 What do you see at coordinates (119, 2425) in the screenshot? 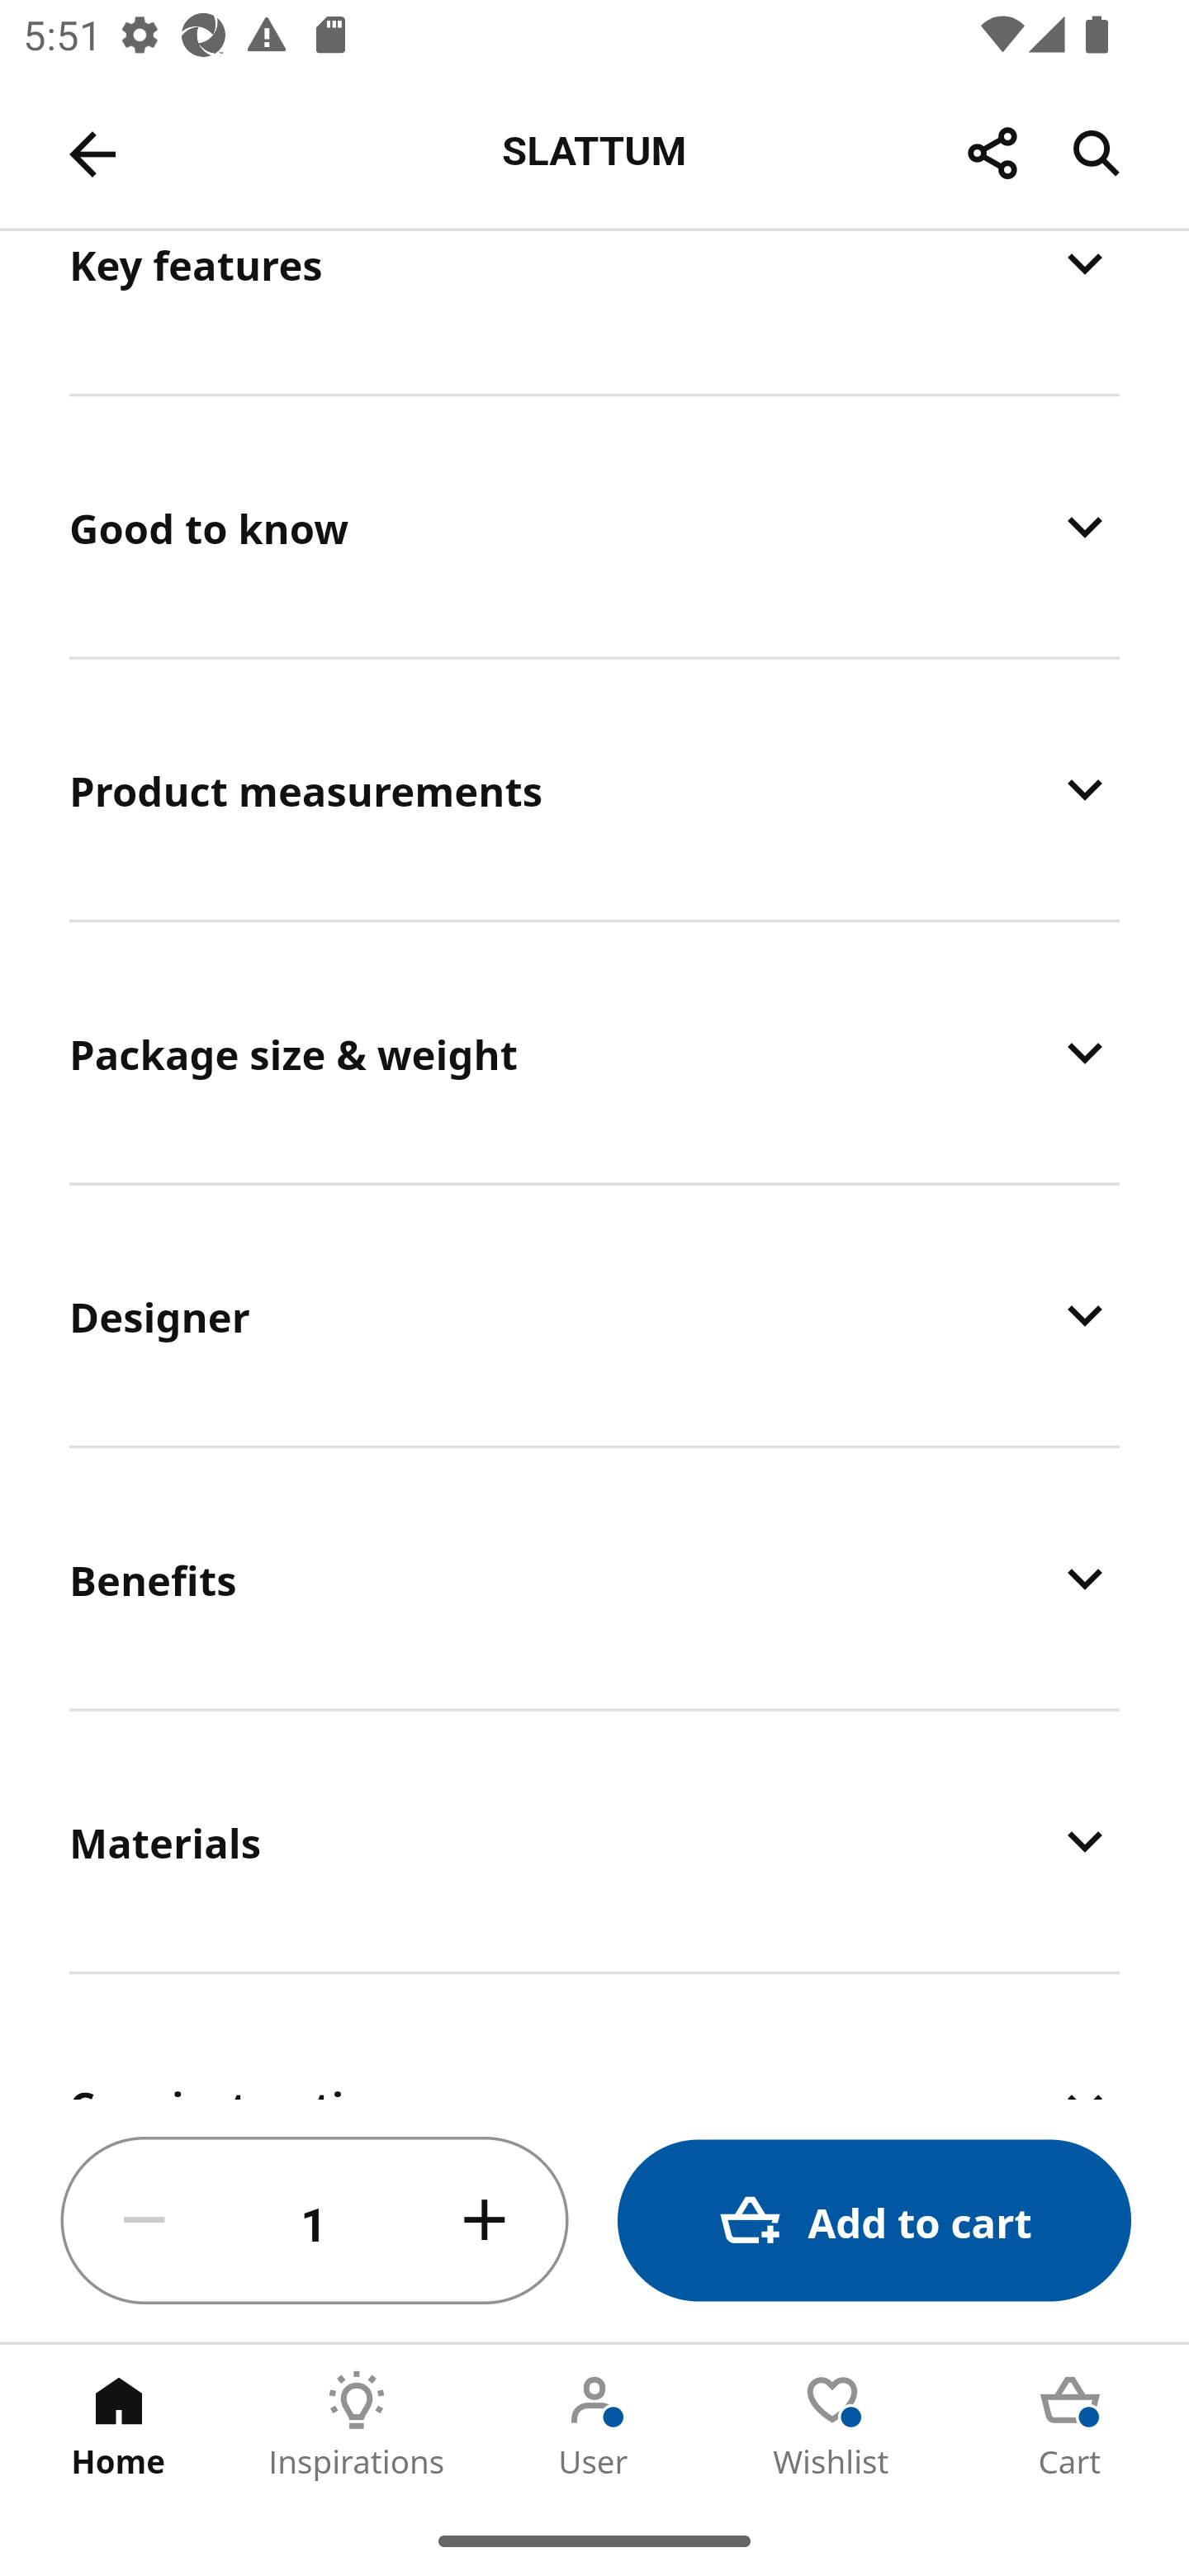
I see `Home
Tab 1 of 5` at bounding box center [119, 2425].